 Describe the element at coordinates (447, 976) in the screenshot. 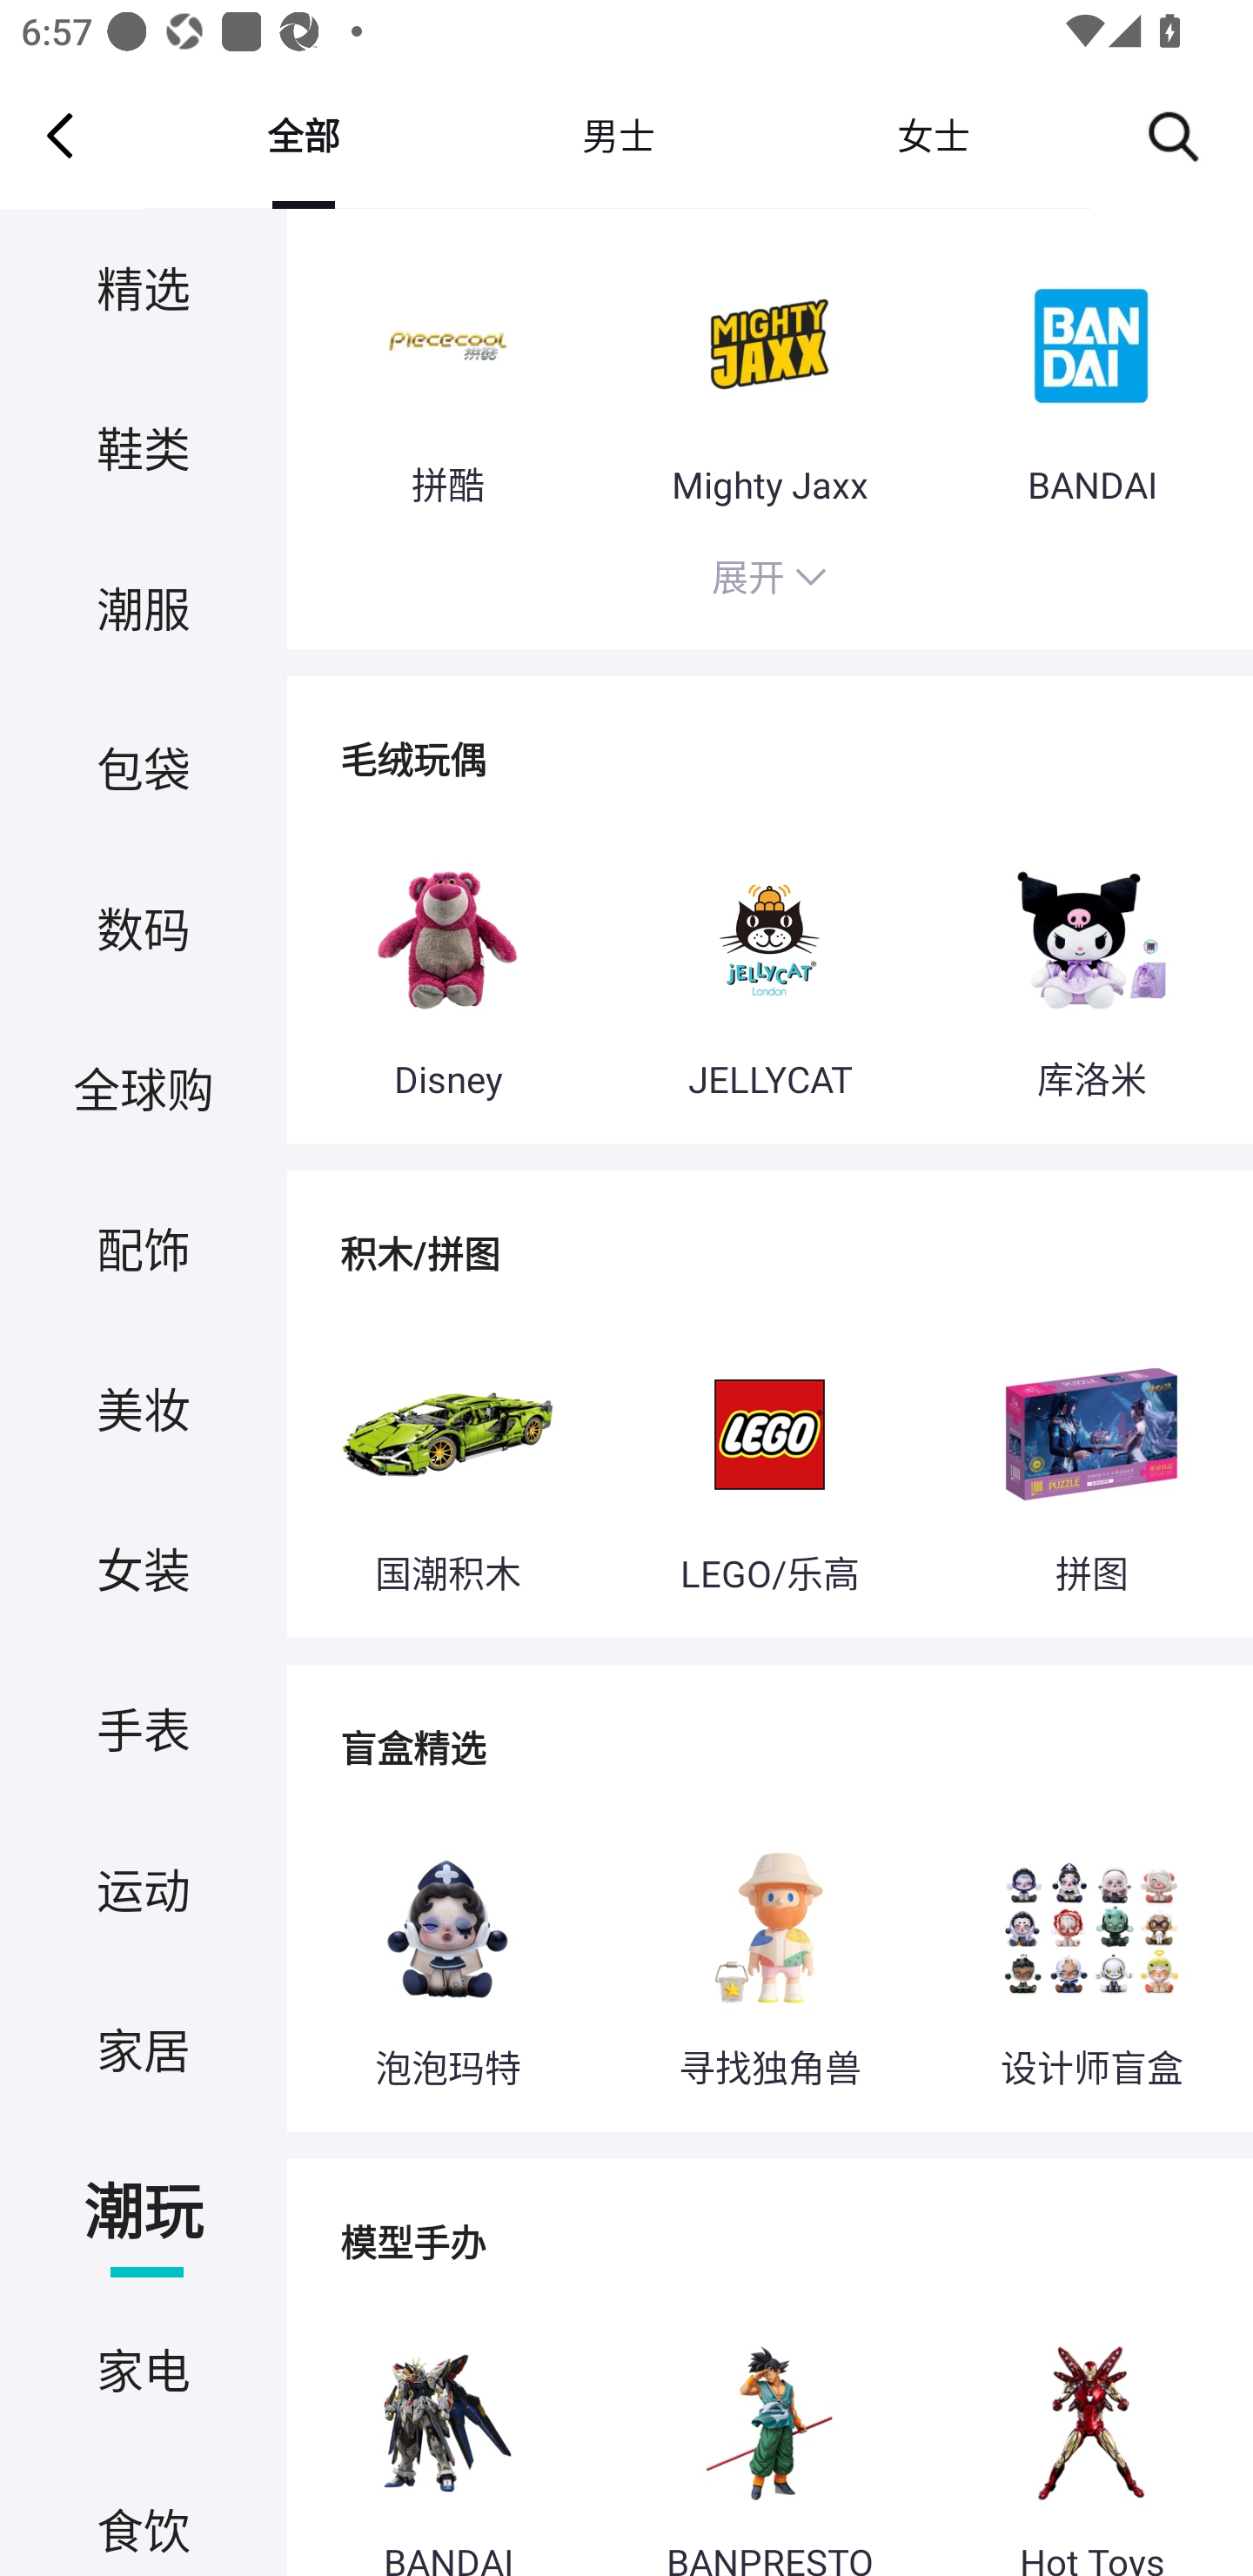

I see `Disney` at that location.